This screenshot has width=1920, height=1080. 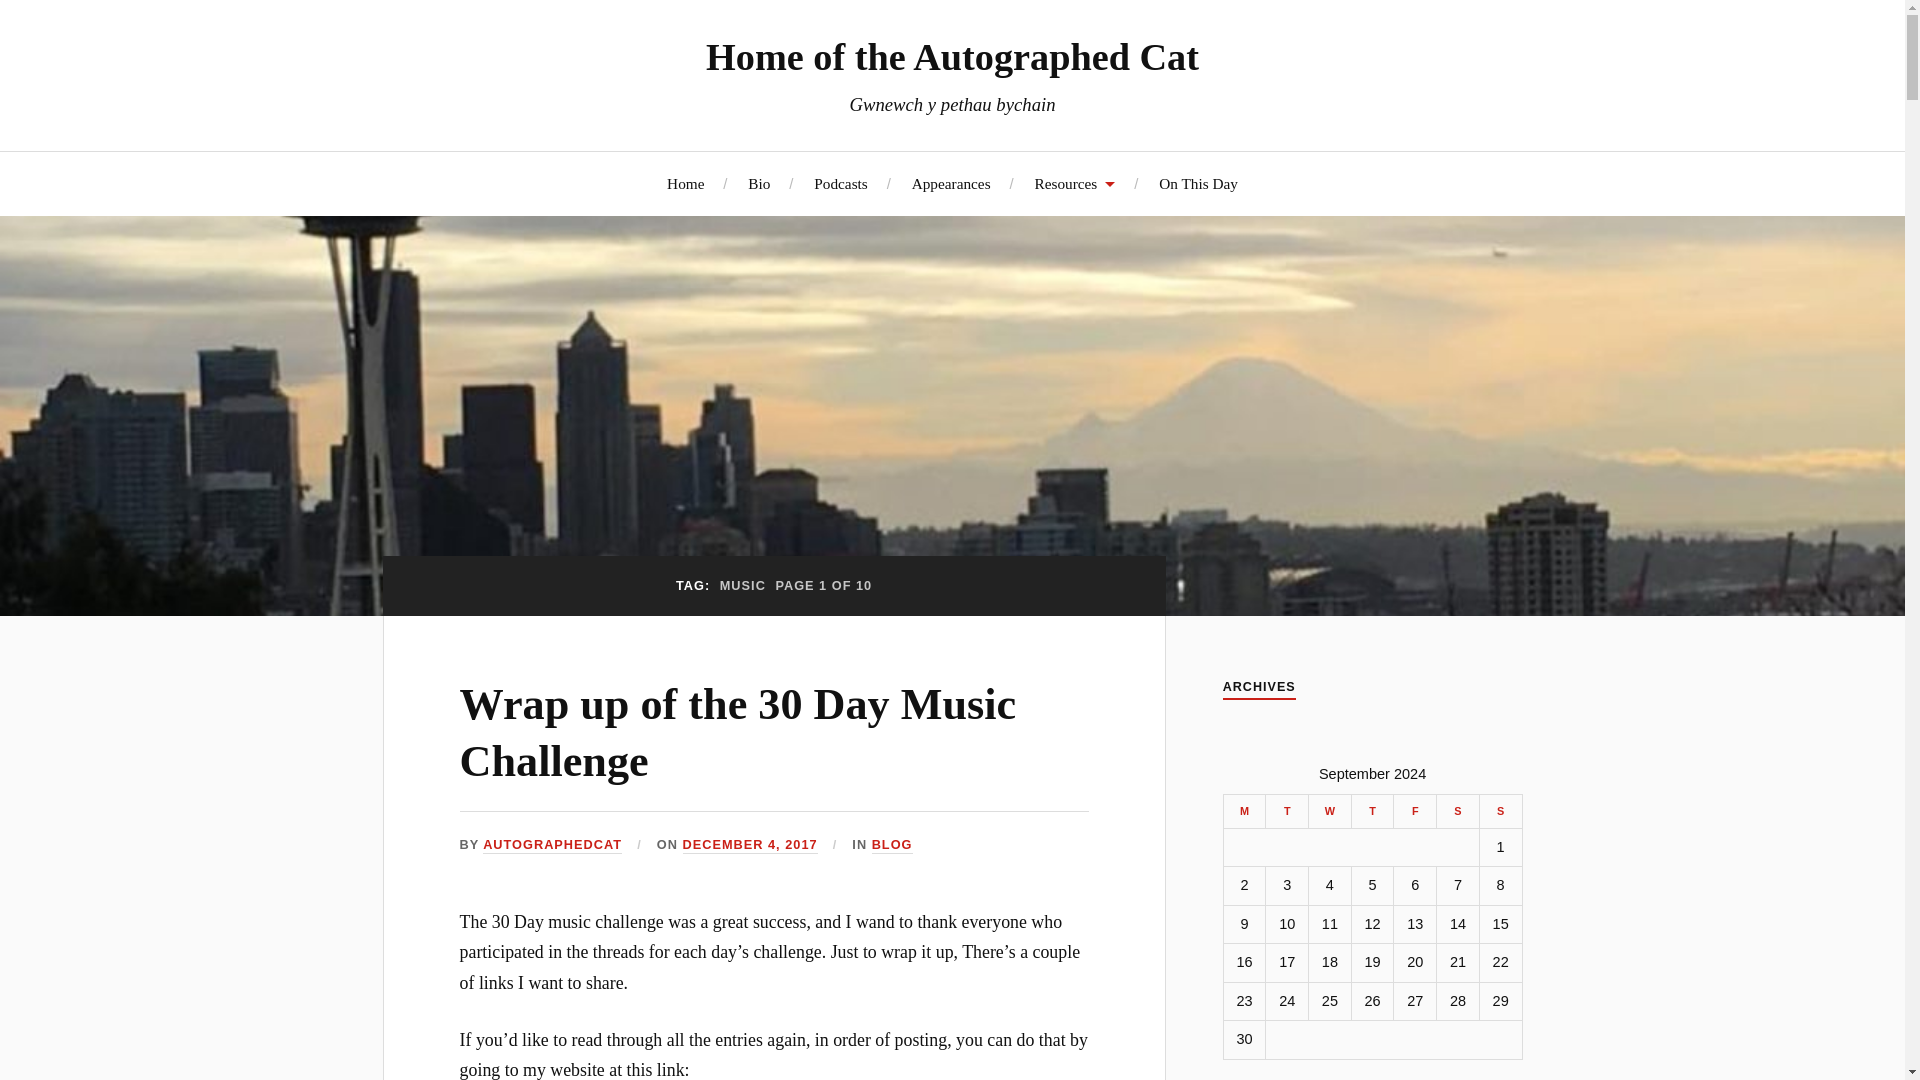 What do you see at coordinates (892, 846) in the screenshot?
I see `BLOG` at bounding box center [892, 846].